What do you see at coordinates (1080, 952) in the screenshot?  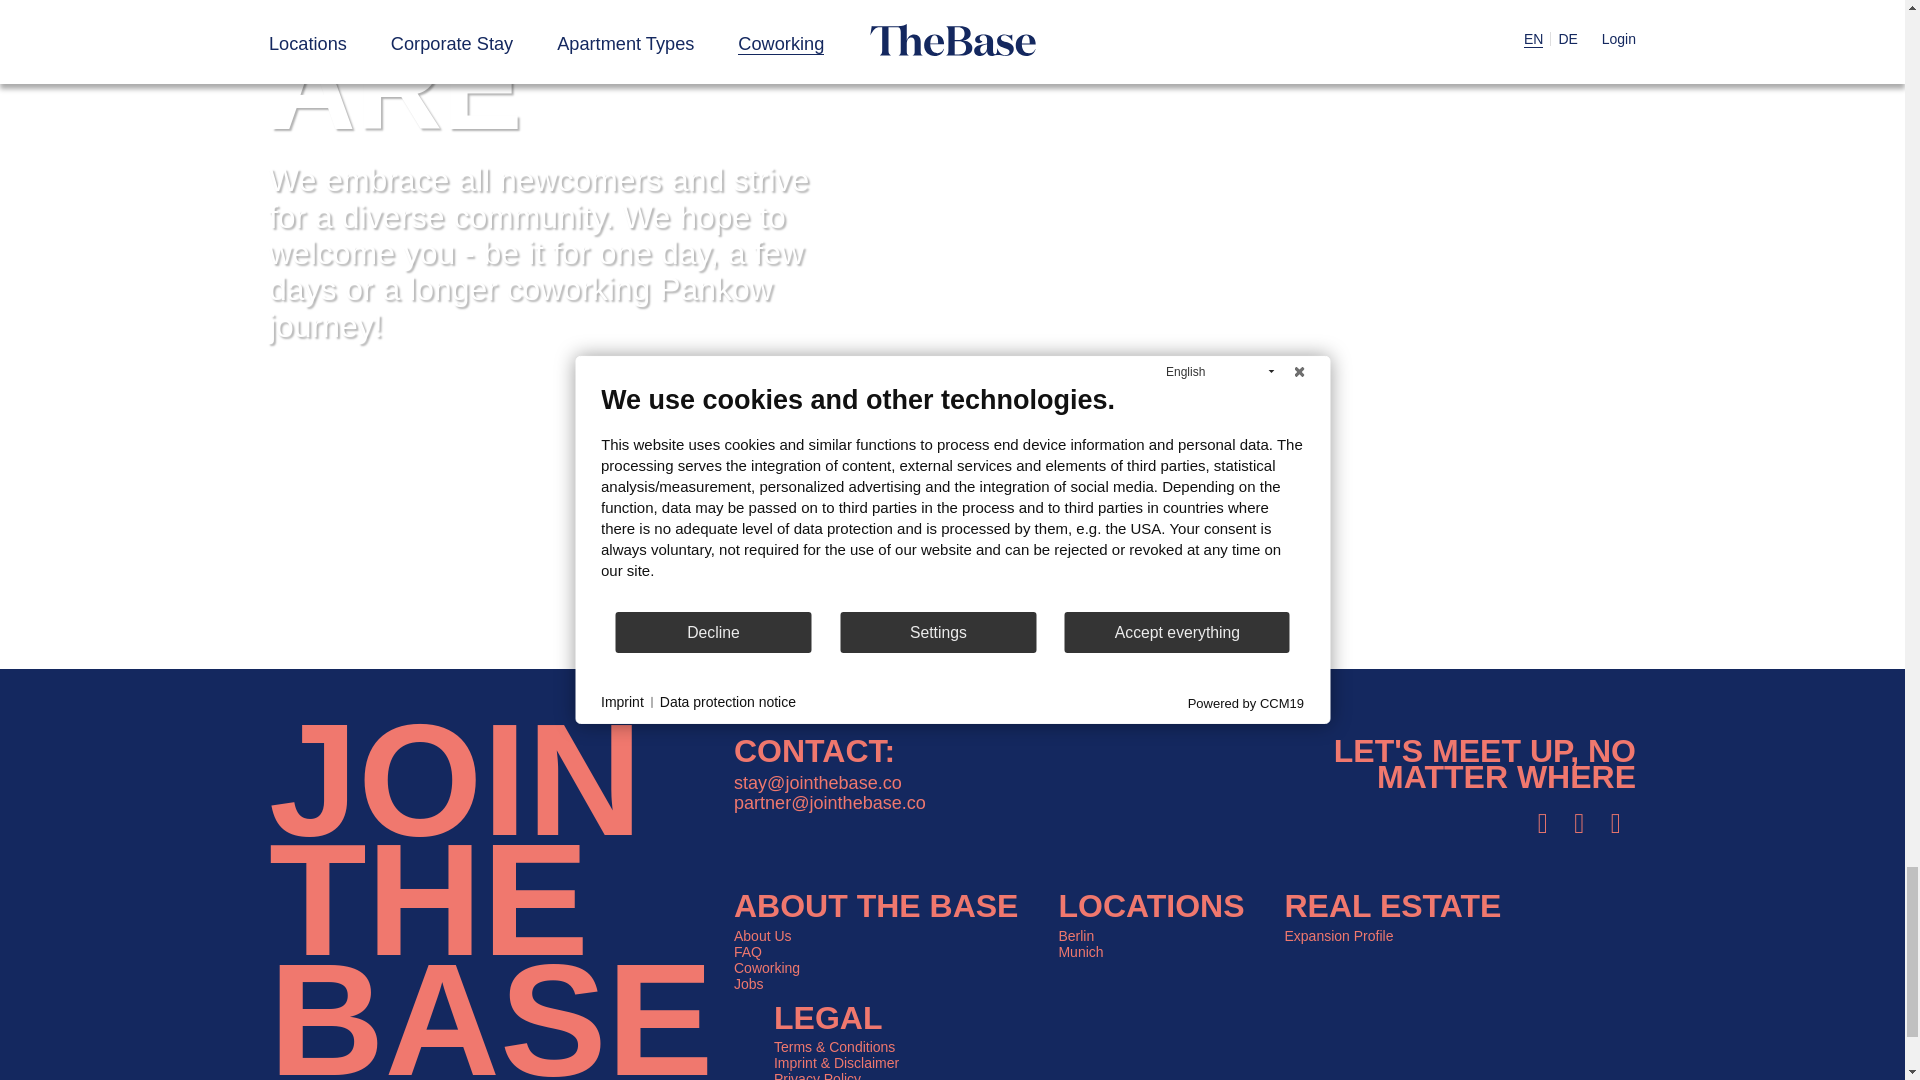 I see `Munich` at bounding box center [1080, 952].